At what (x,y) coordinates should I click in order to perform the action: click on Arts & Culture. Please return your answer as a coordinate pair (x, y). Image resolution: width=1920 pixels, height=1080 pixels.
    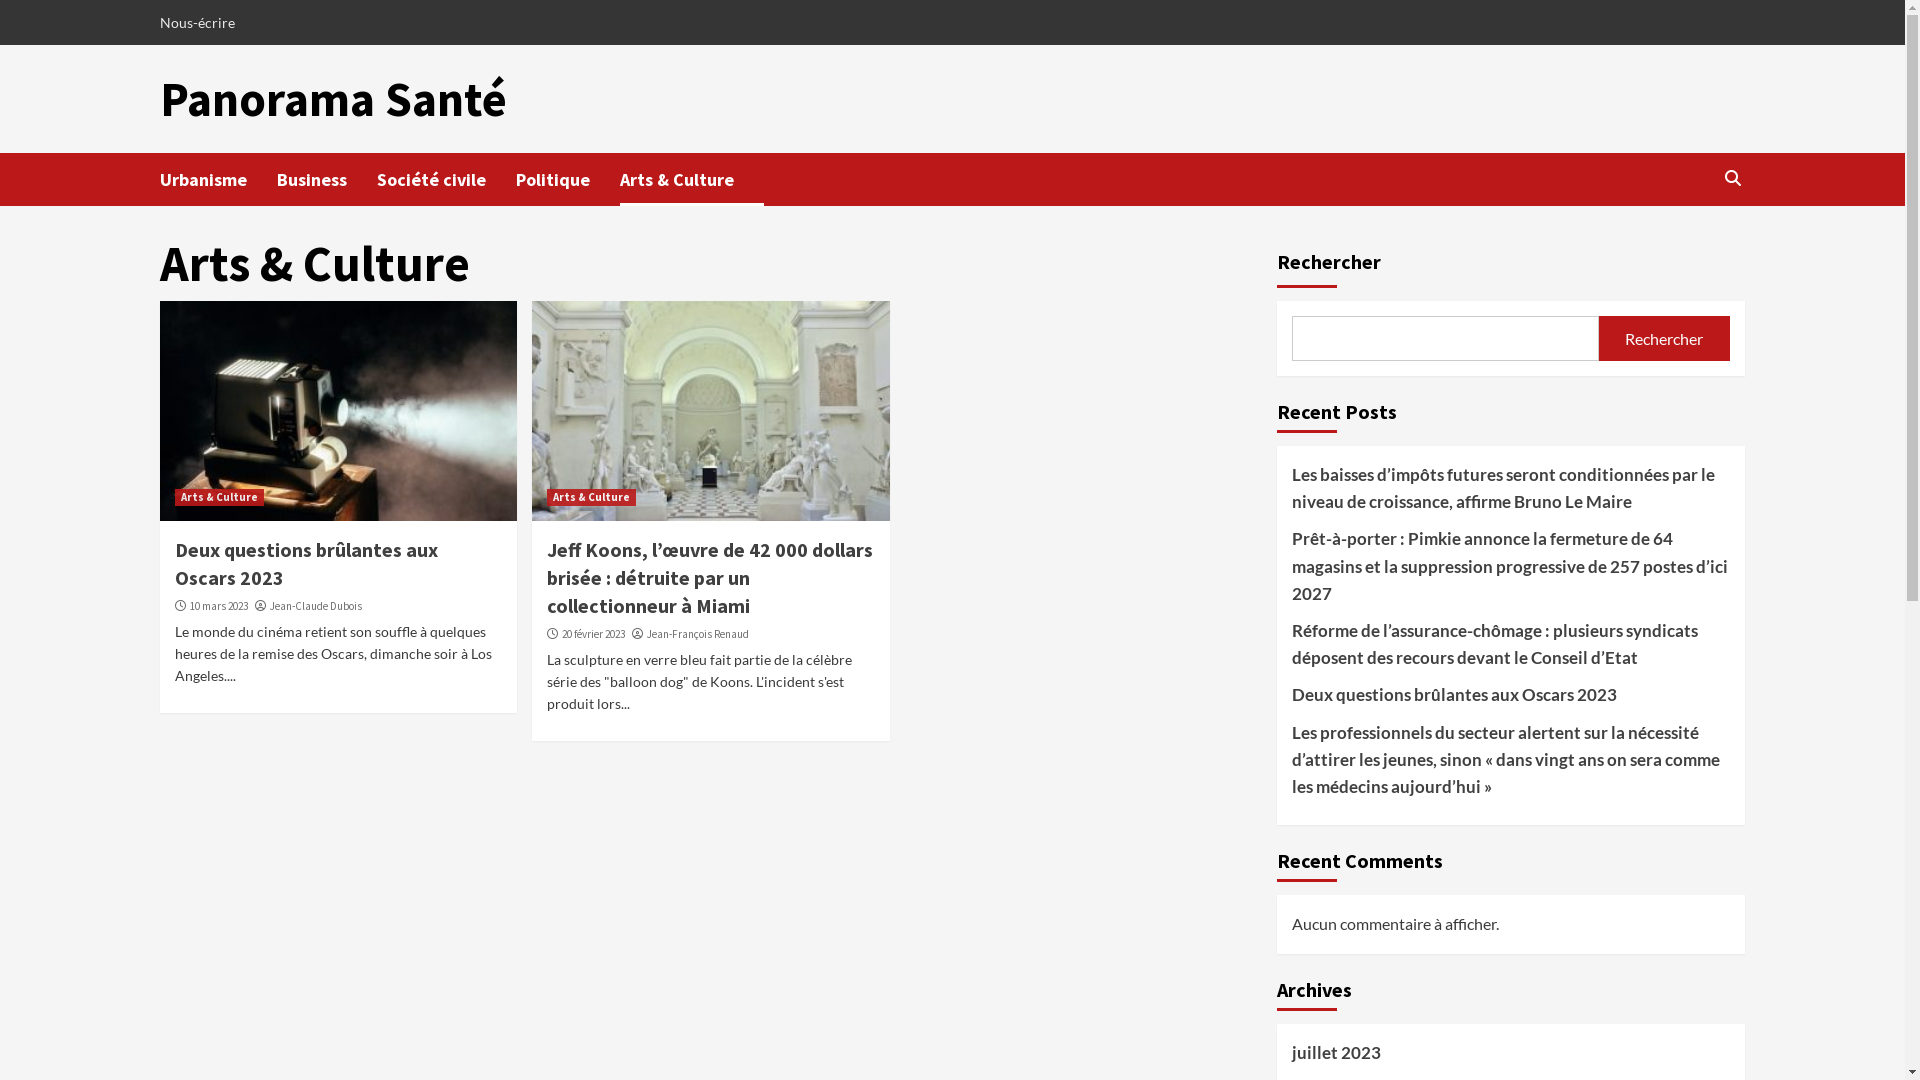
    Looking at the image, I should click on (592, 498).